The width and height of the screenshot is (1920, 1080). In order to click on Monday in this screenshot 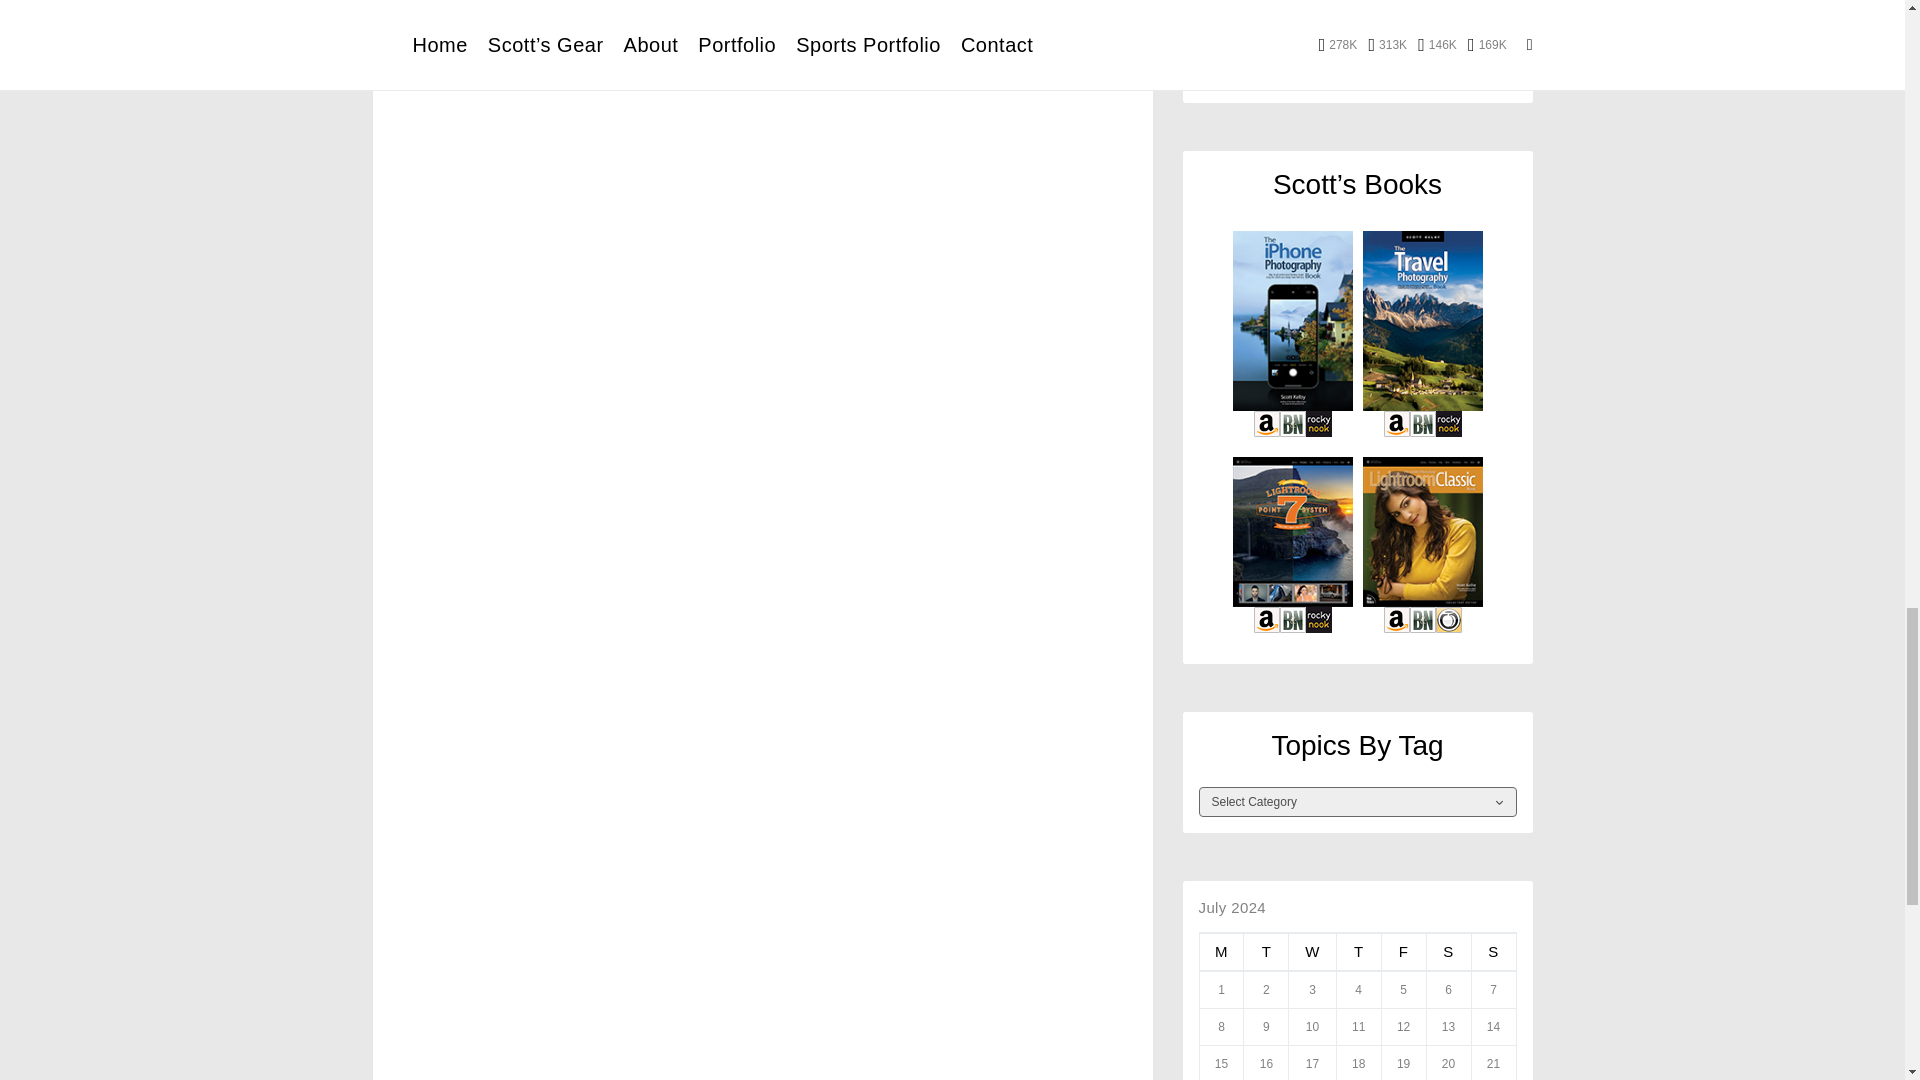, I will do `click(1221, 952)`.